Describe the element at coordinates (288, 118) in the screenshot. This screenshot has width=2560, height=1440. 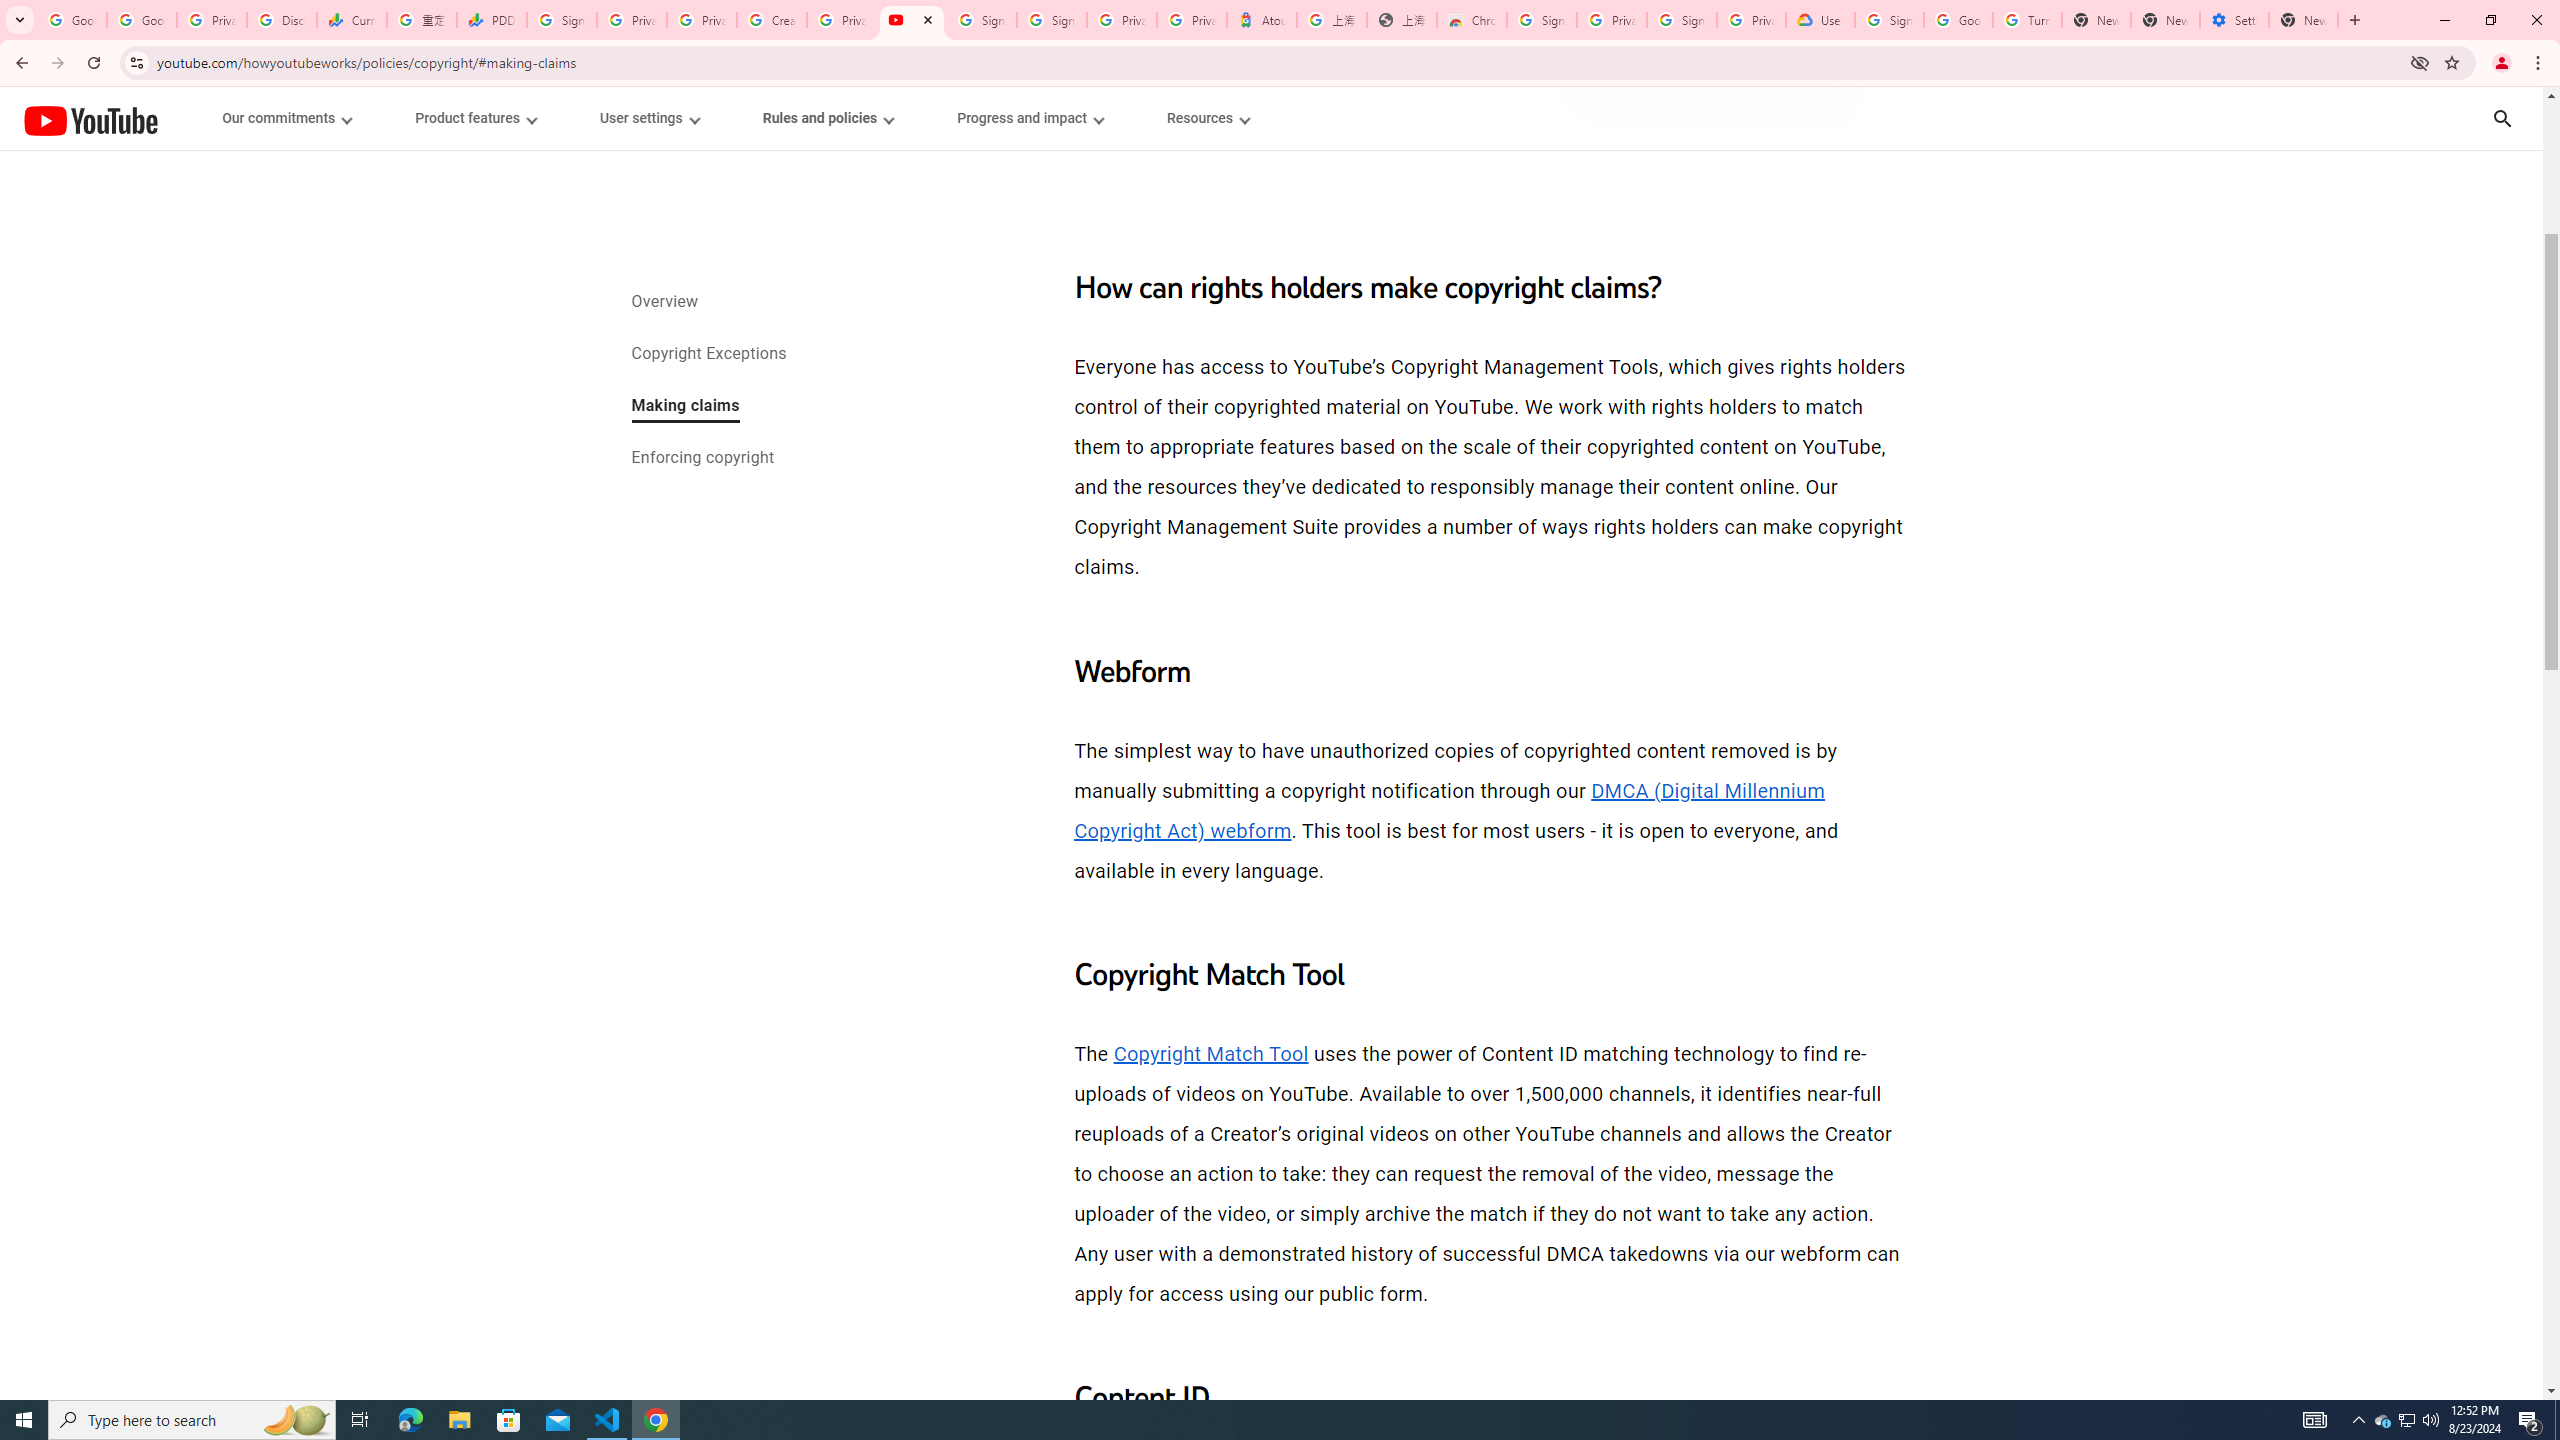
I see `Our commitments menupopup` at that location.